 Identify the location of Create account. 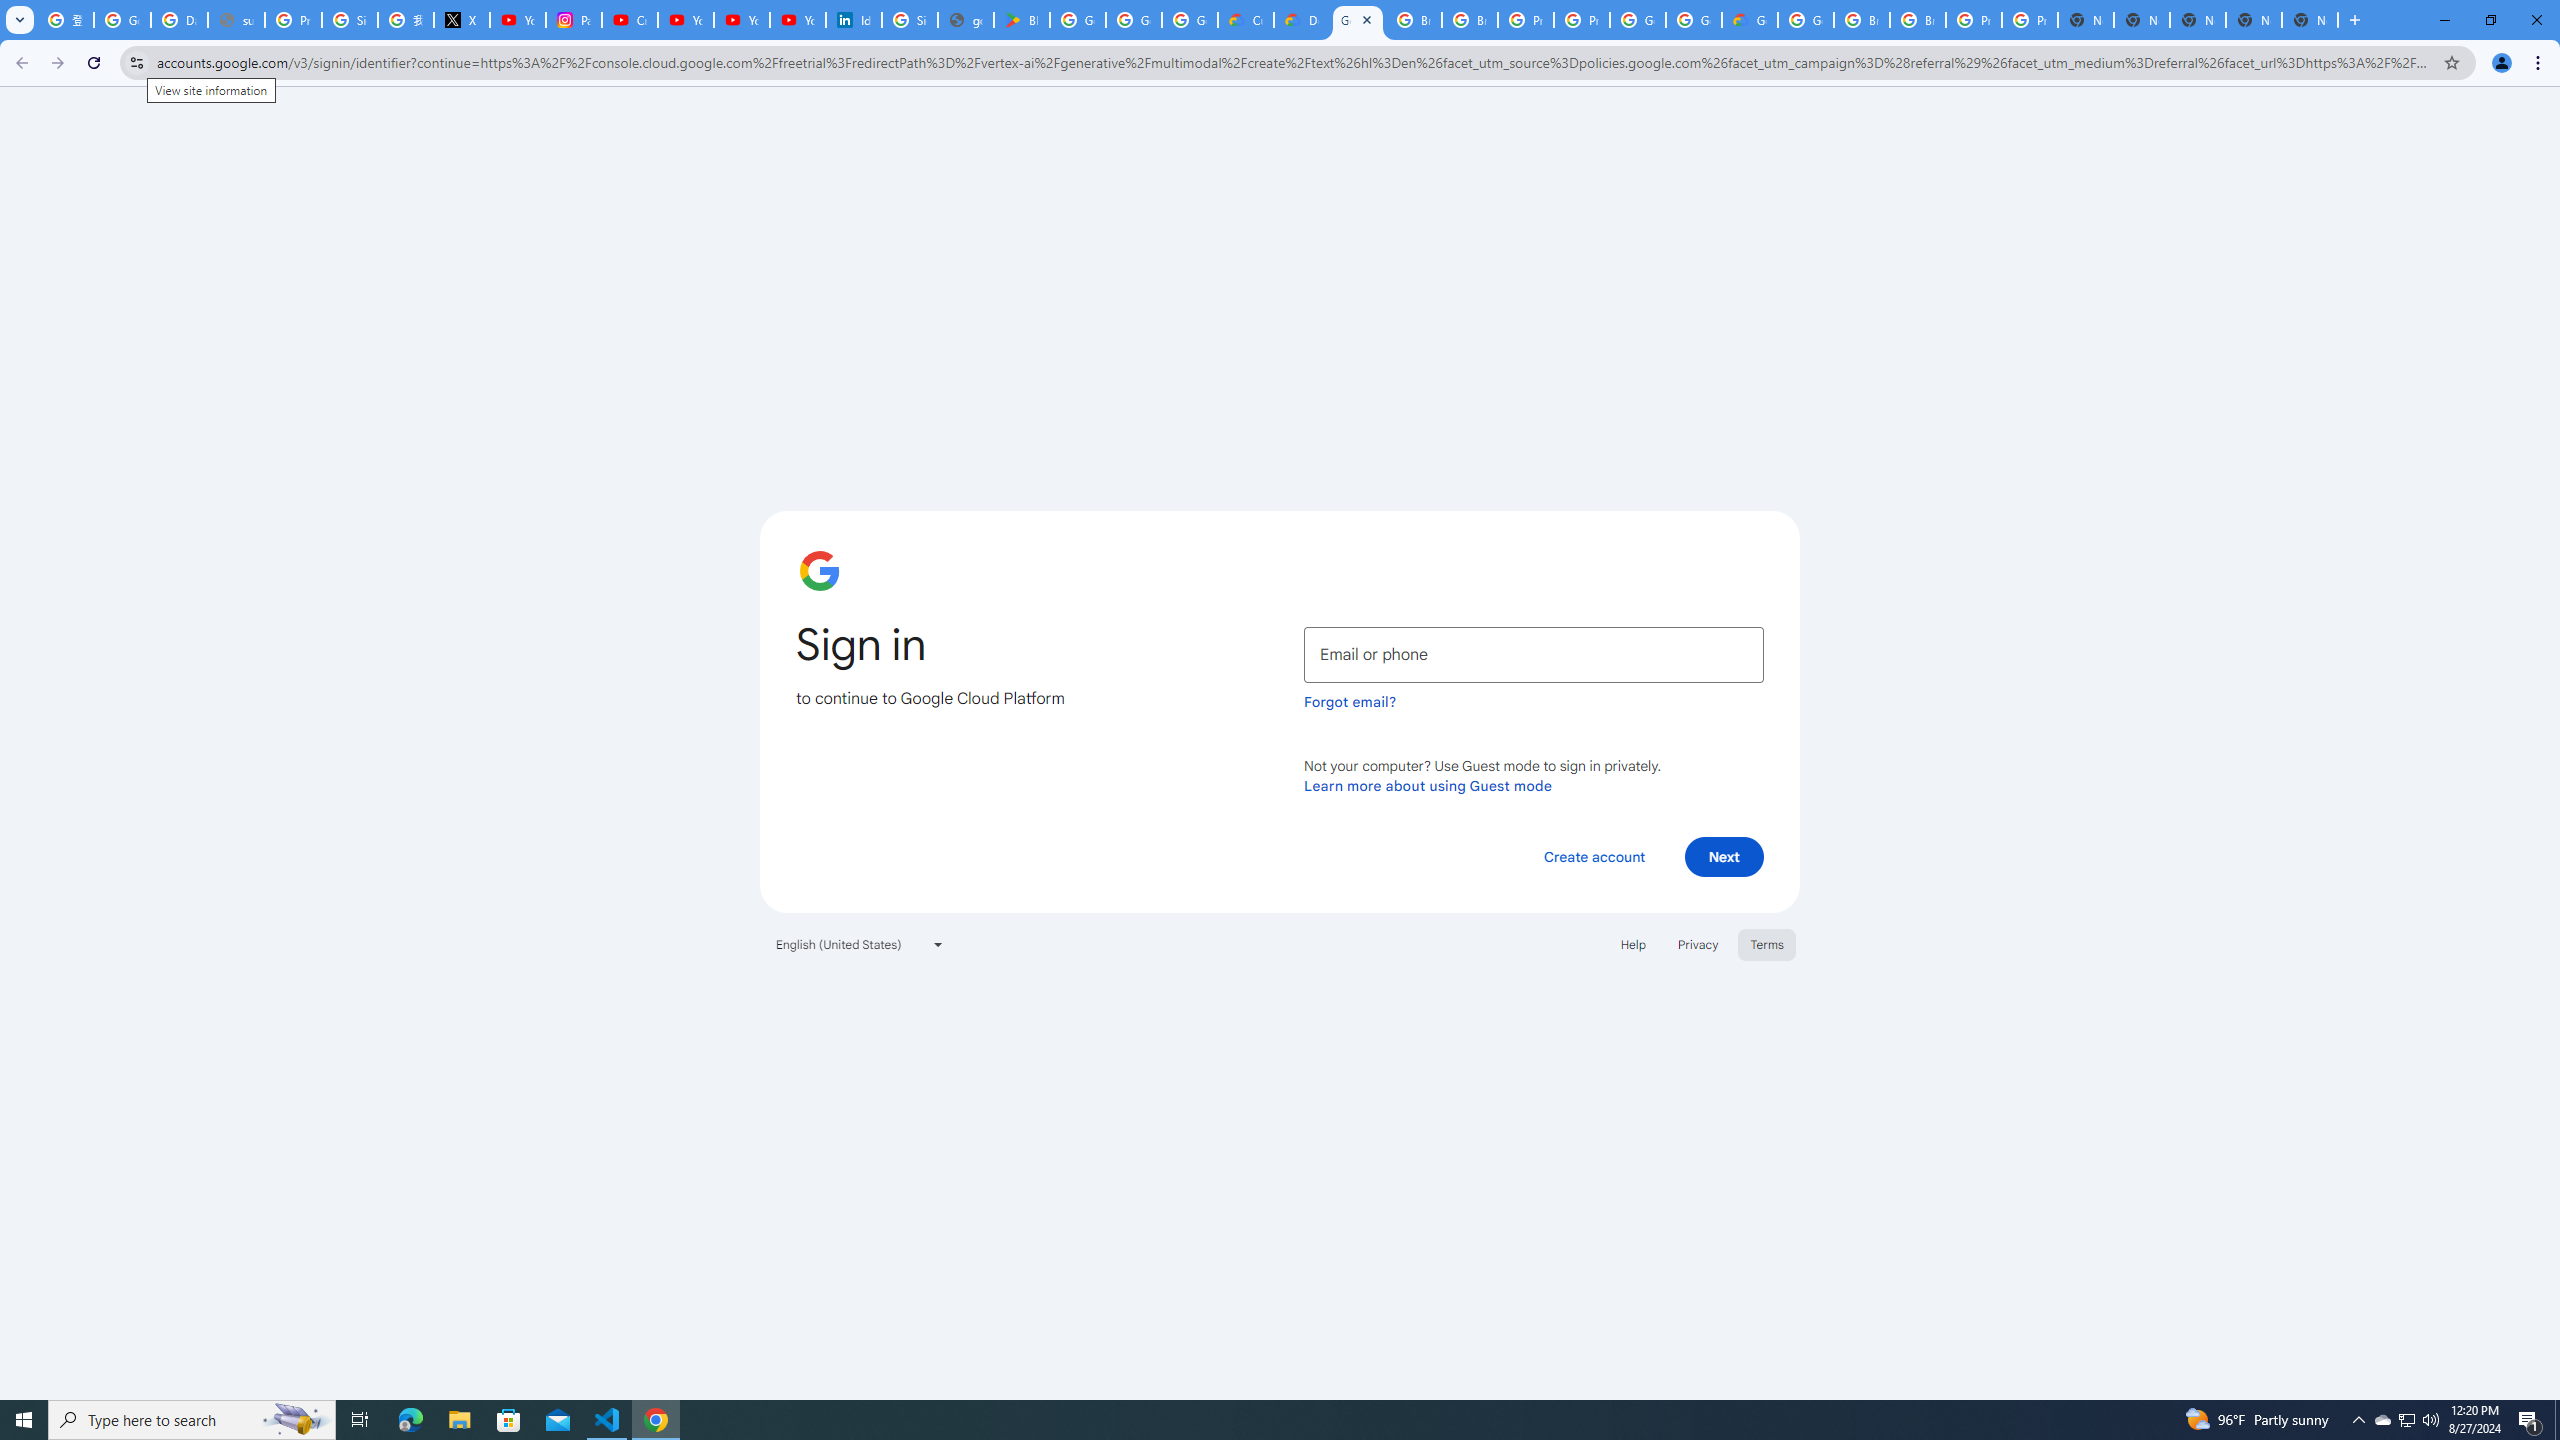
(1593, 856).